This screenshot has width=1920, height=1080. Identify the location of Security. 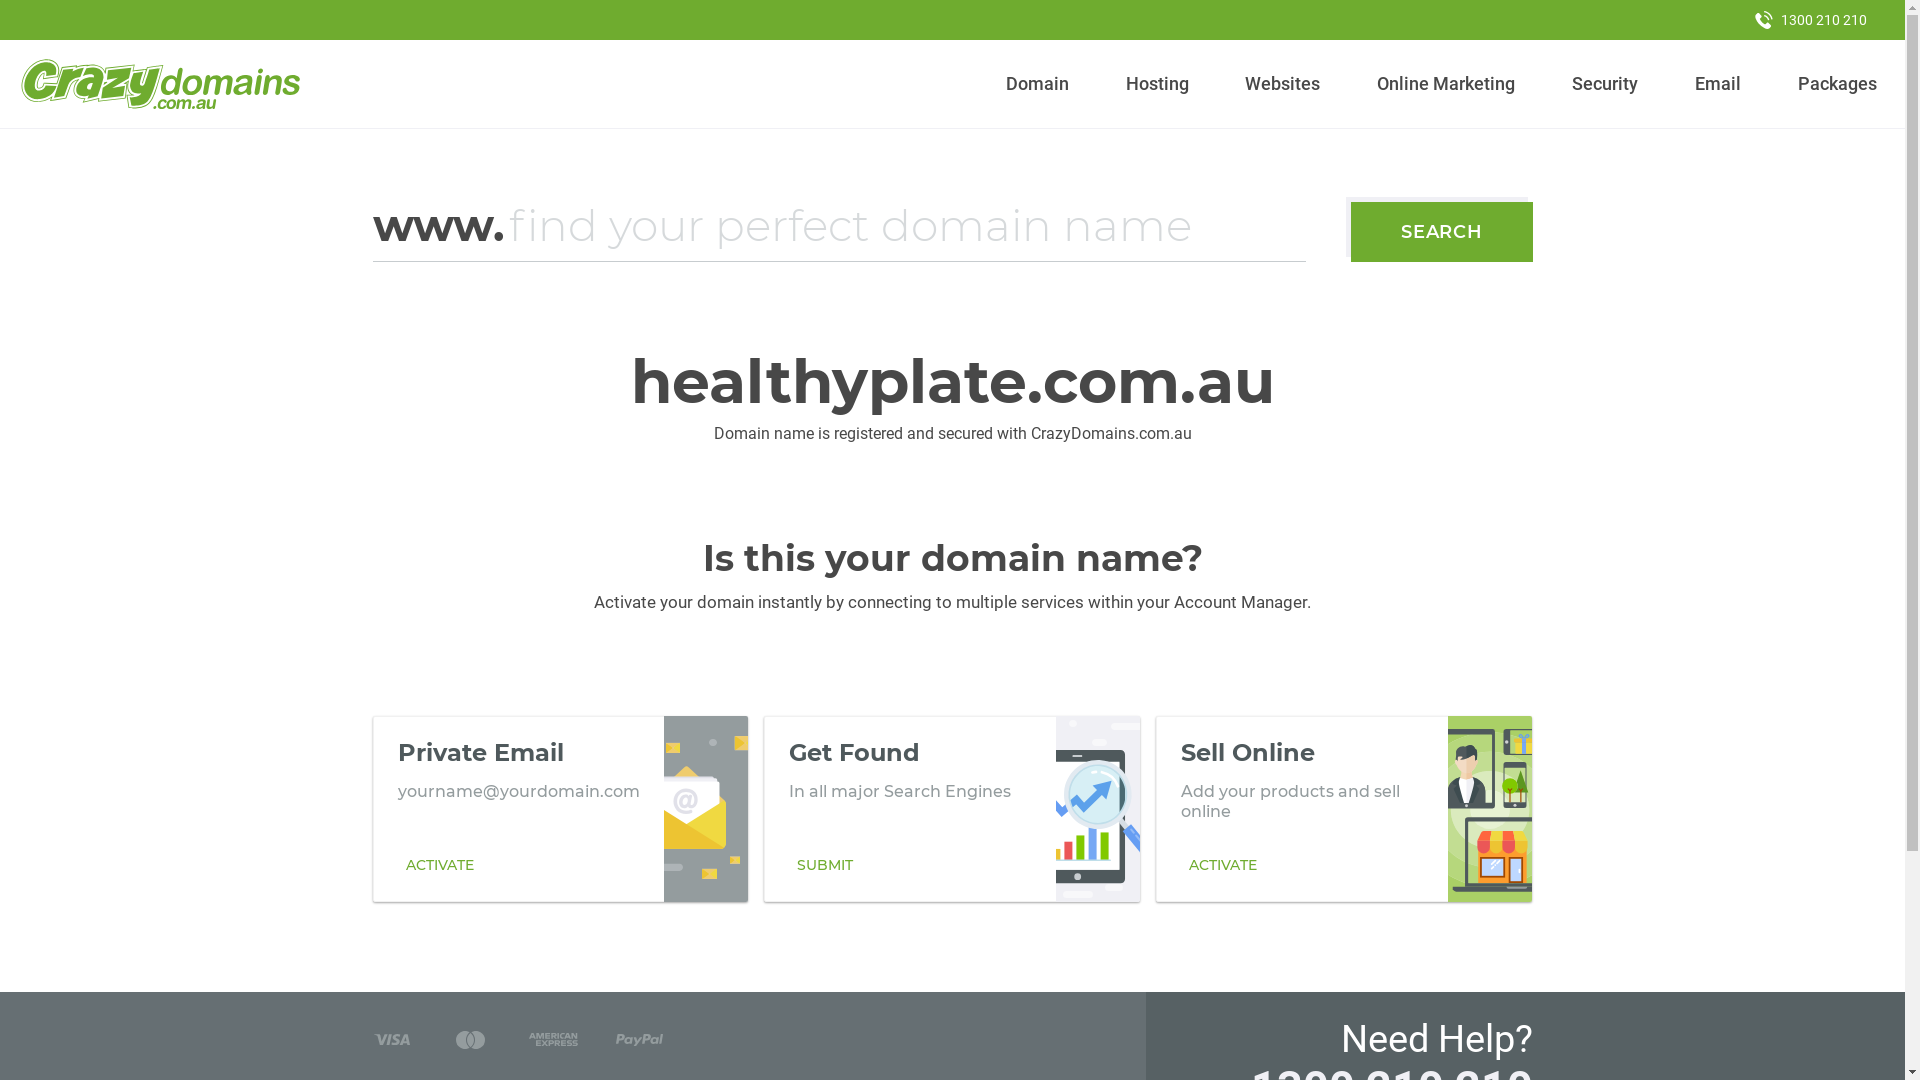
(1606, 84).